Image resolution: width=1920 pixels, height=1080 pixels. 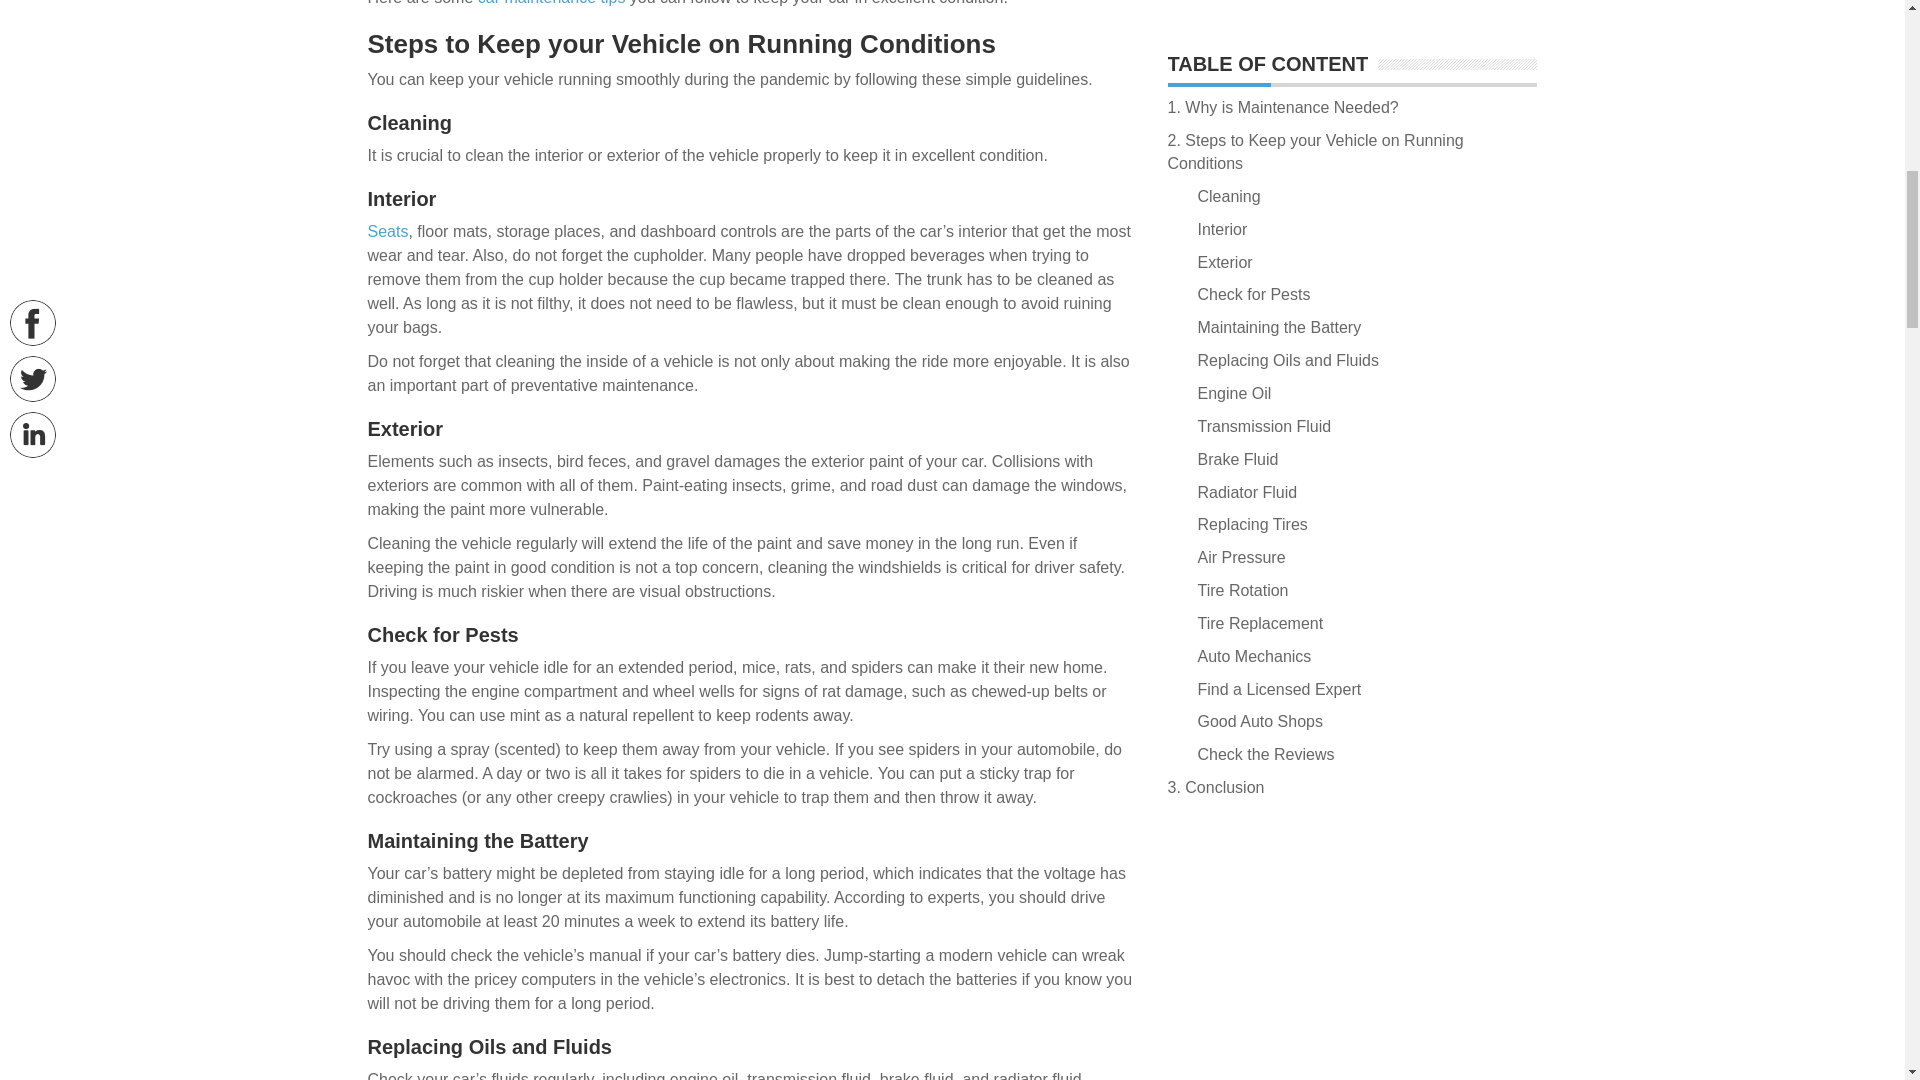 I want to click on Seats, so click(x=388, y=230).